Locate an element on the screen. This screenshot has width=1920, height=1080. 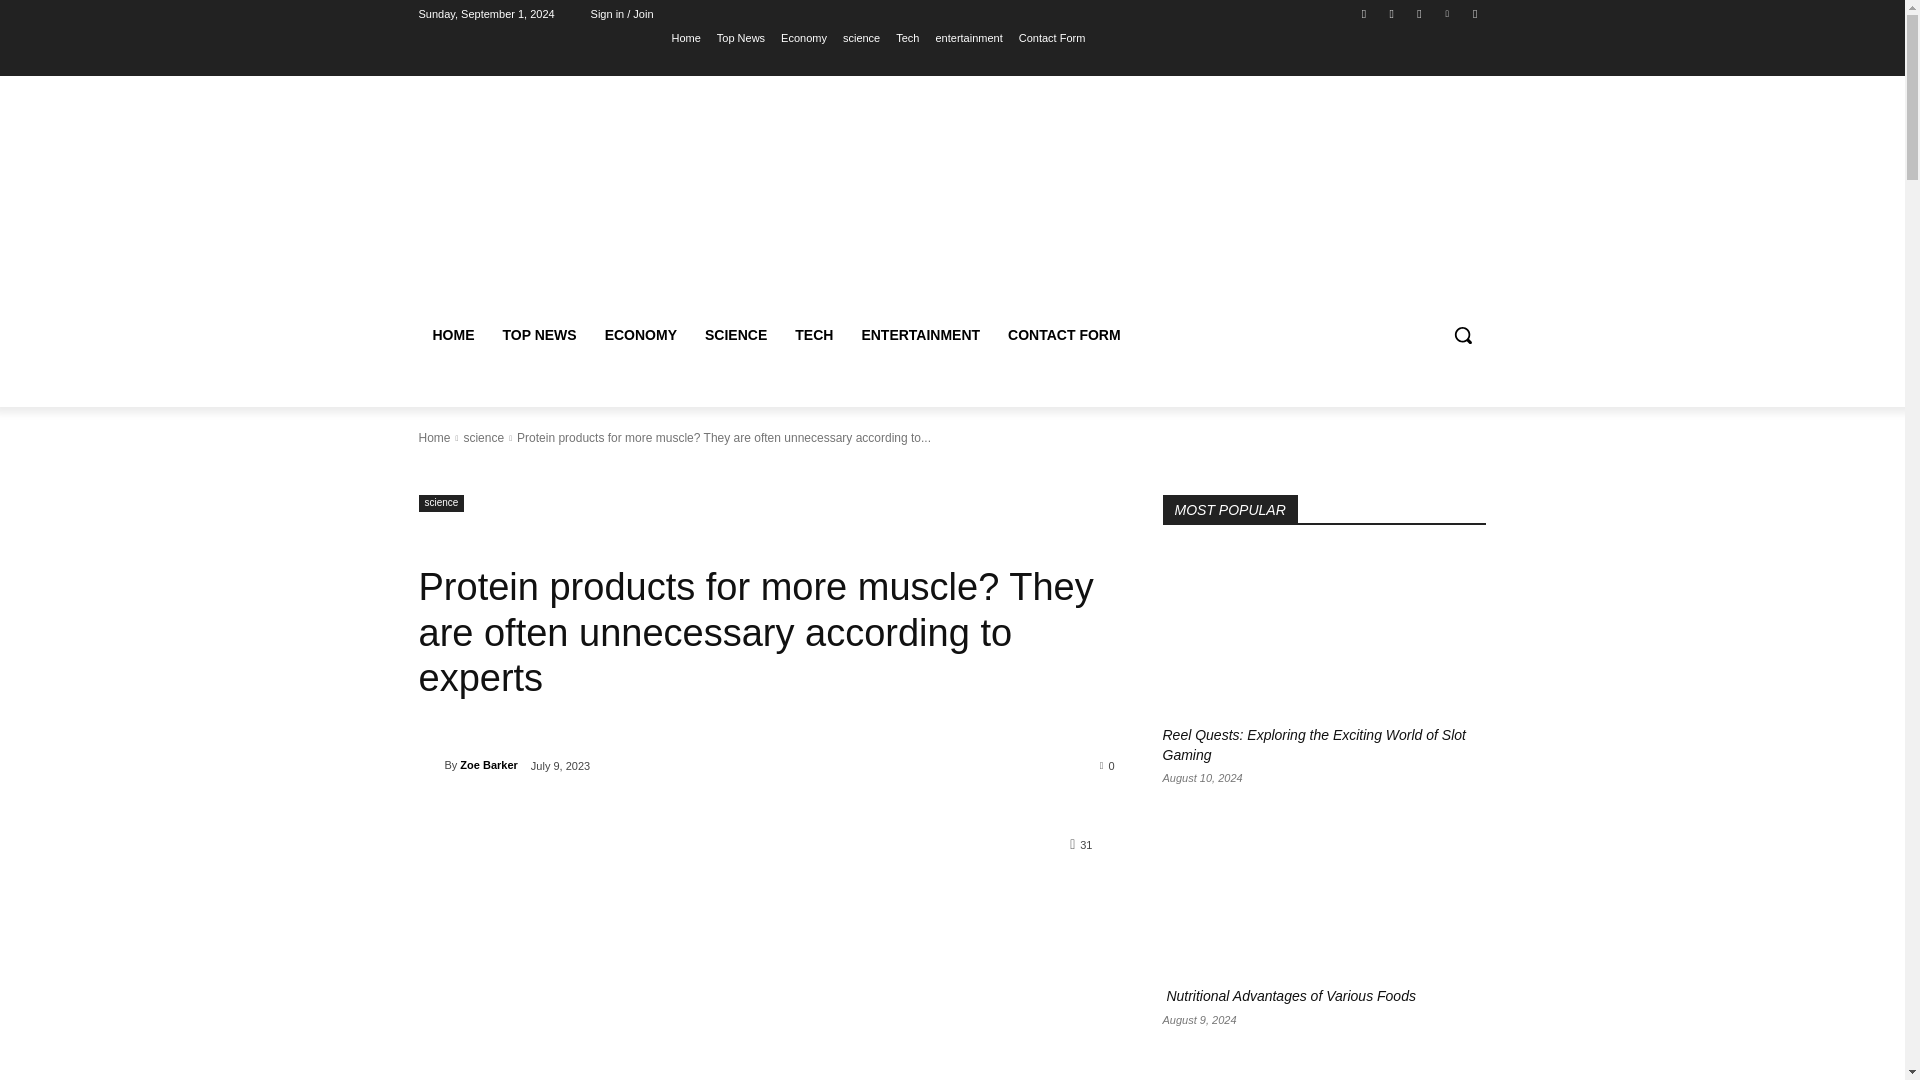
ECONOMY is located at coordinates (641, 334).